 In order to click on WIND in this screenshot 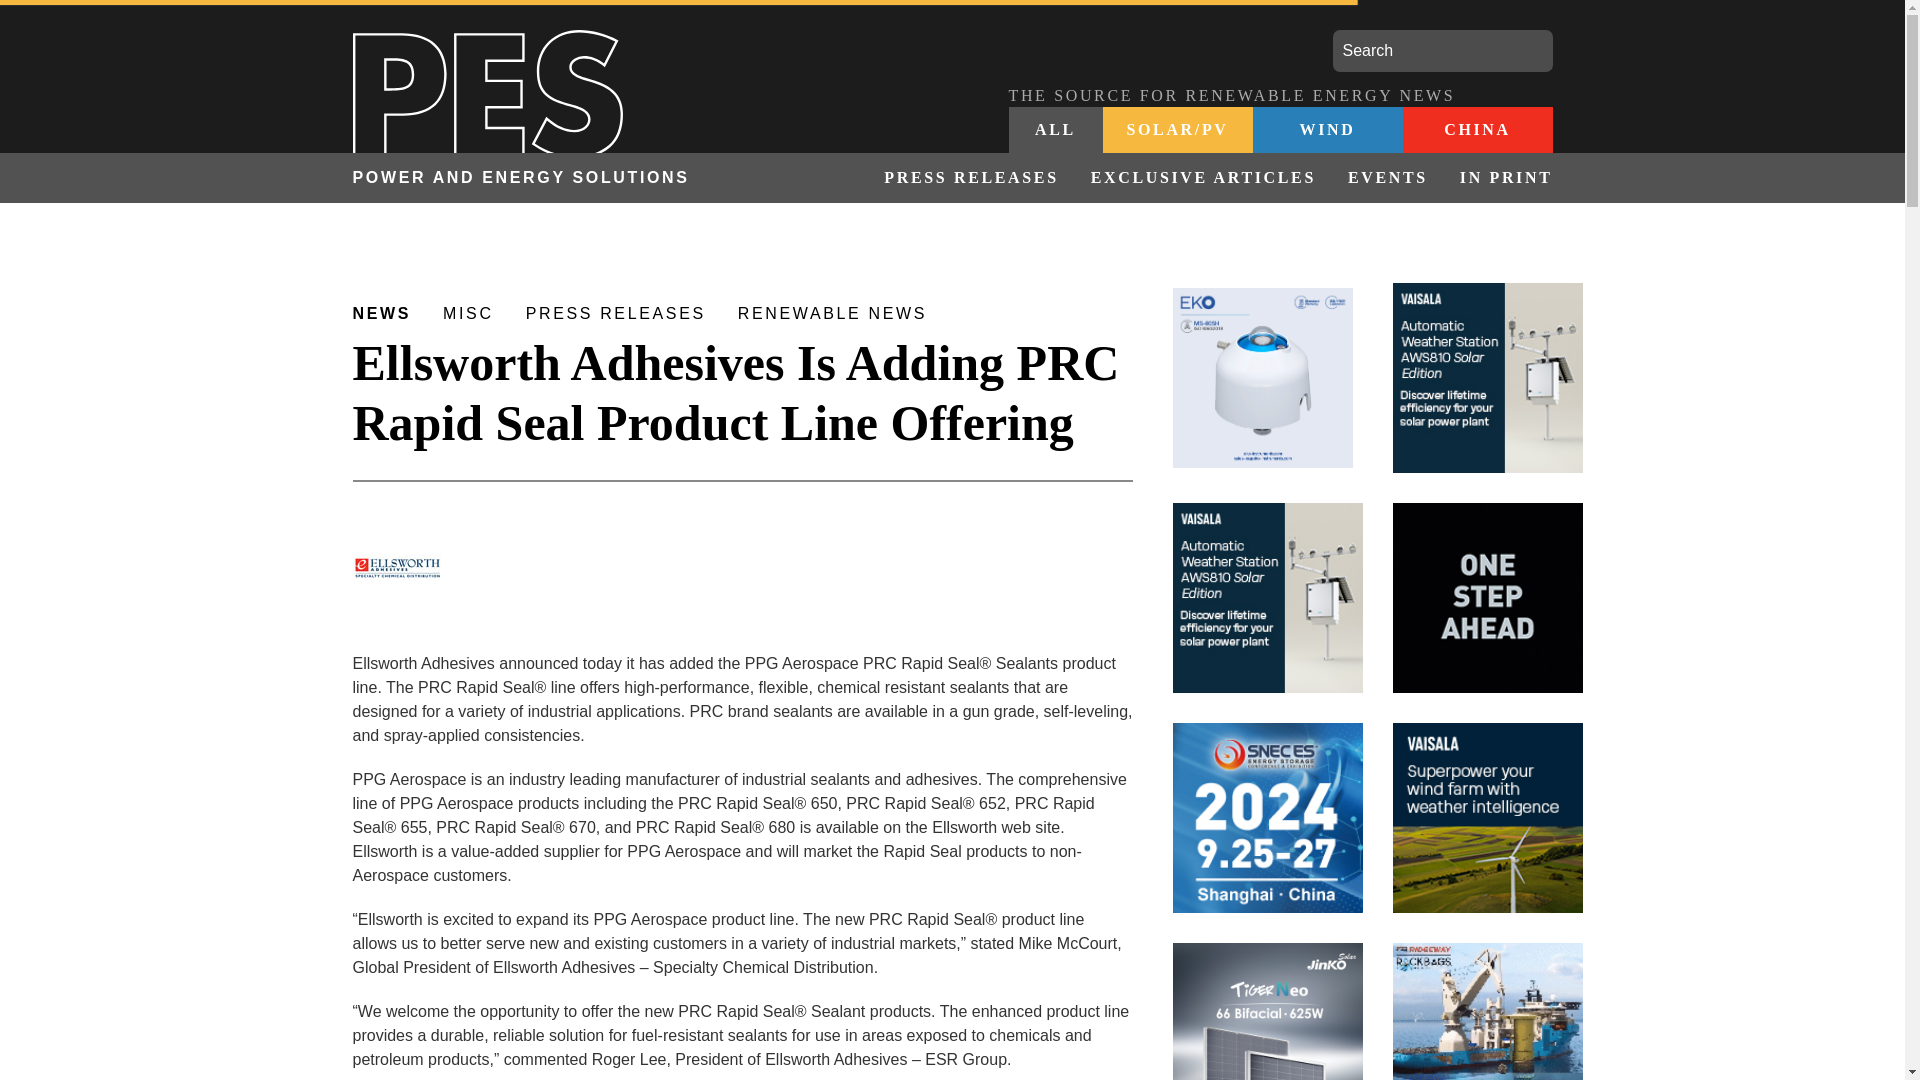, I will do `click(1326, 130)`.